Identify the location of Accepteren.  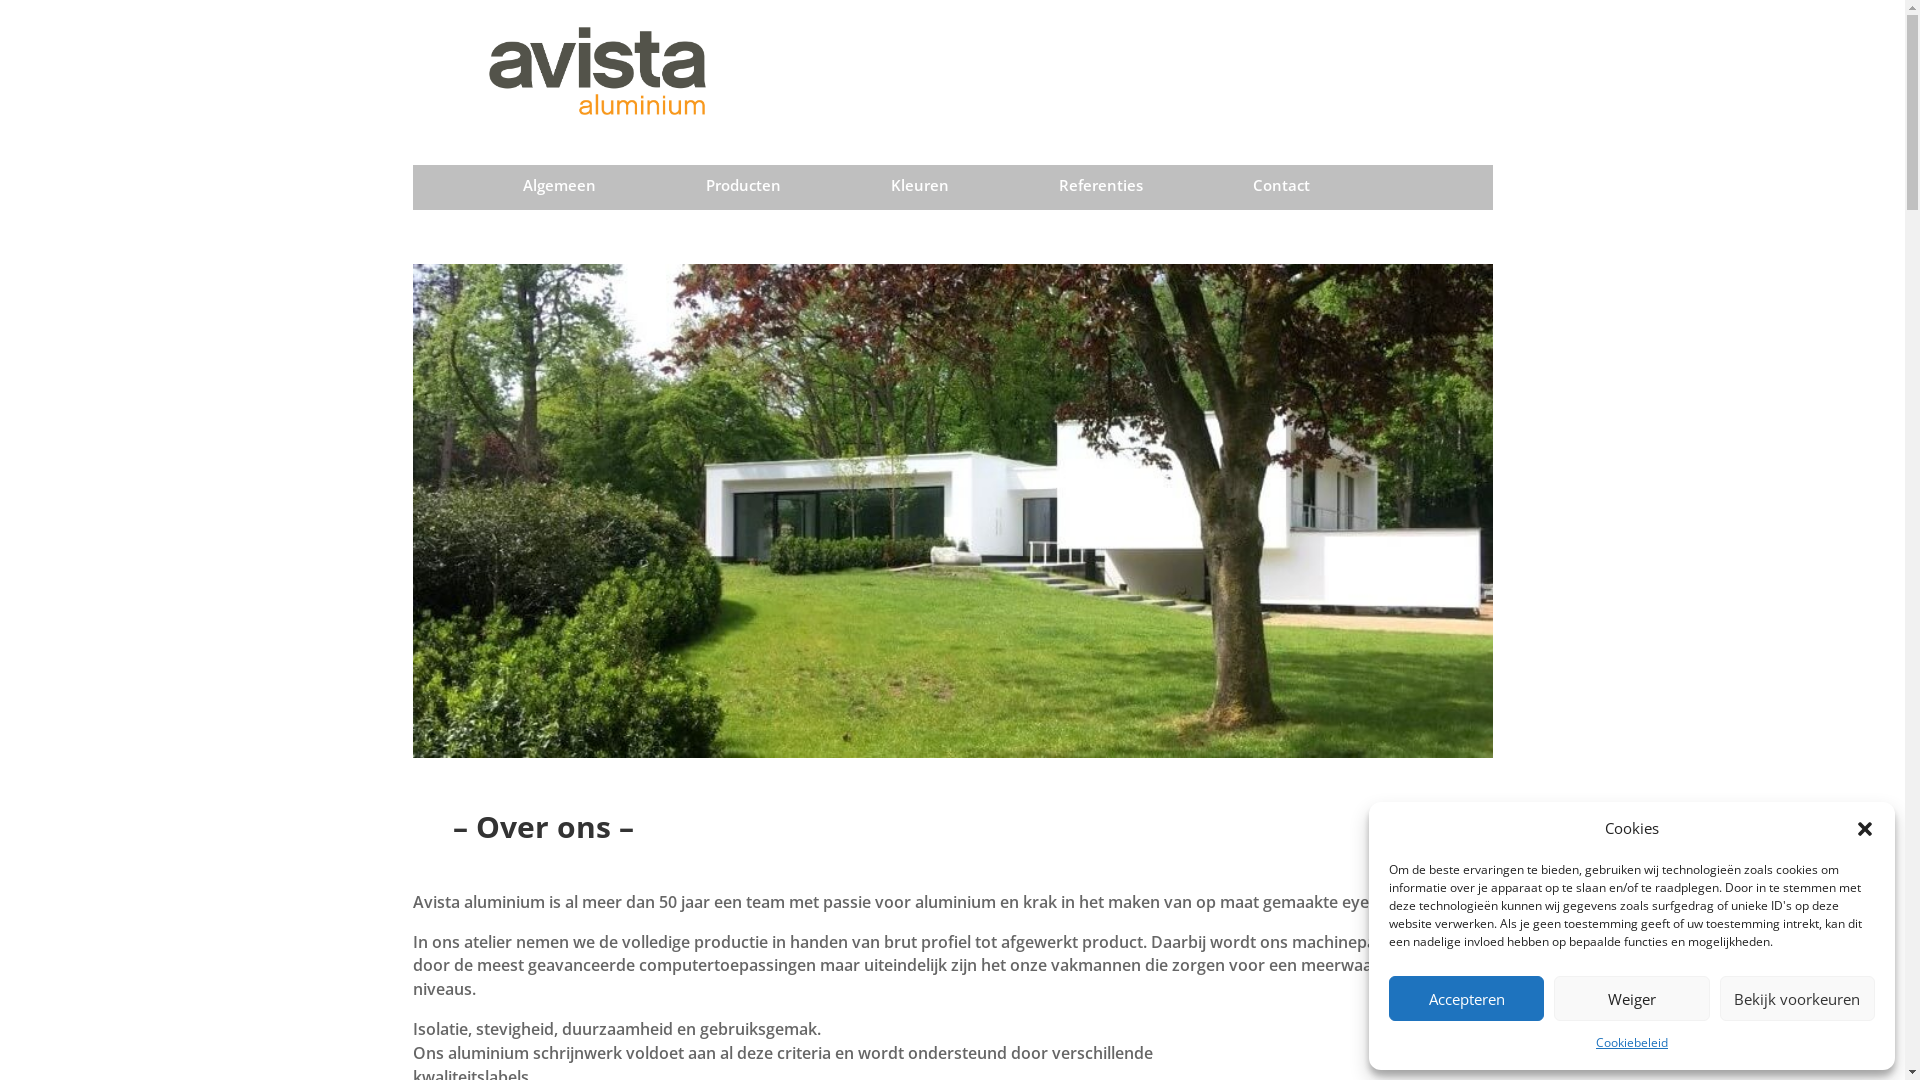
(1466, 998).